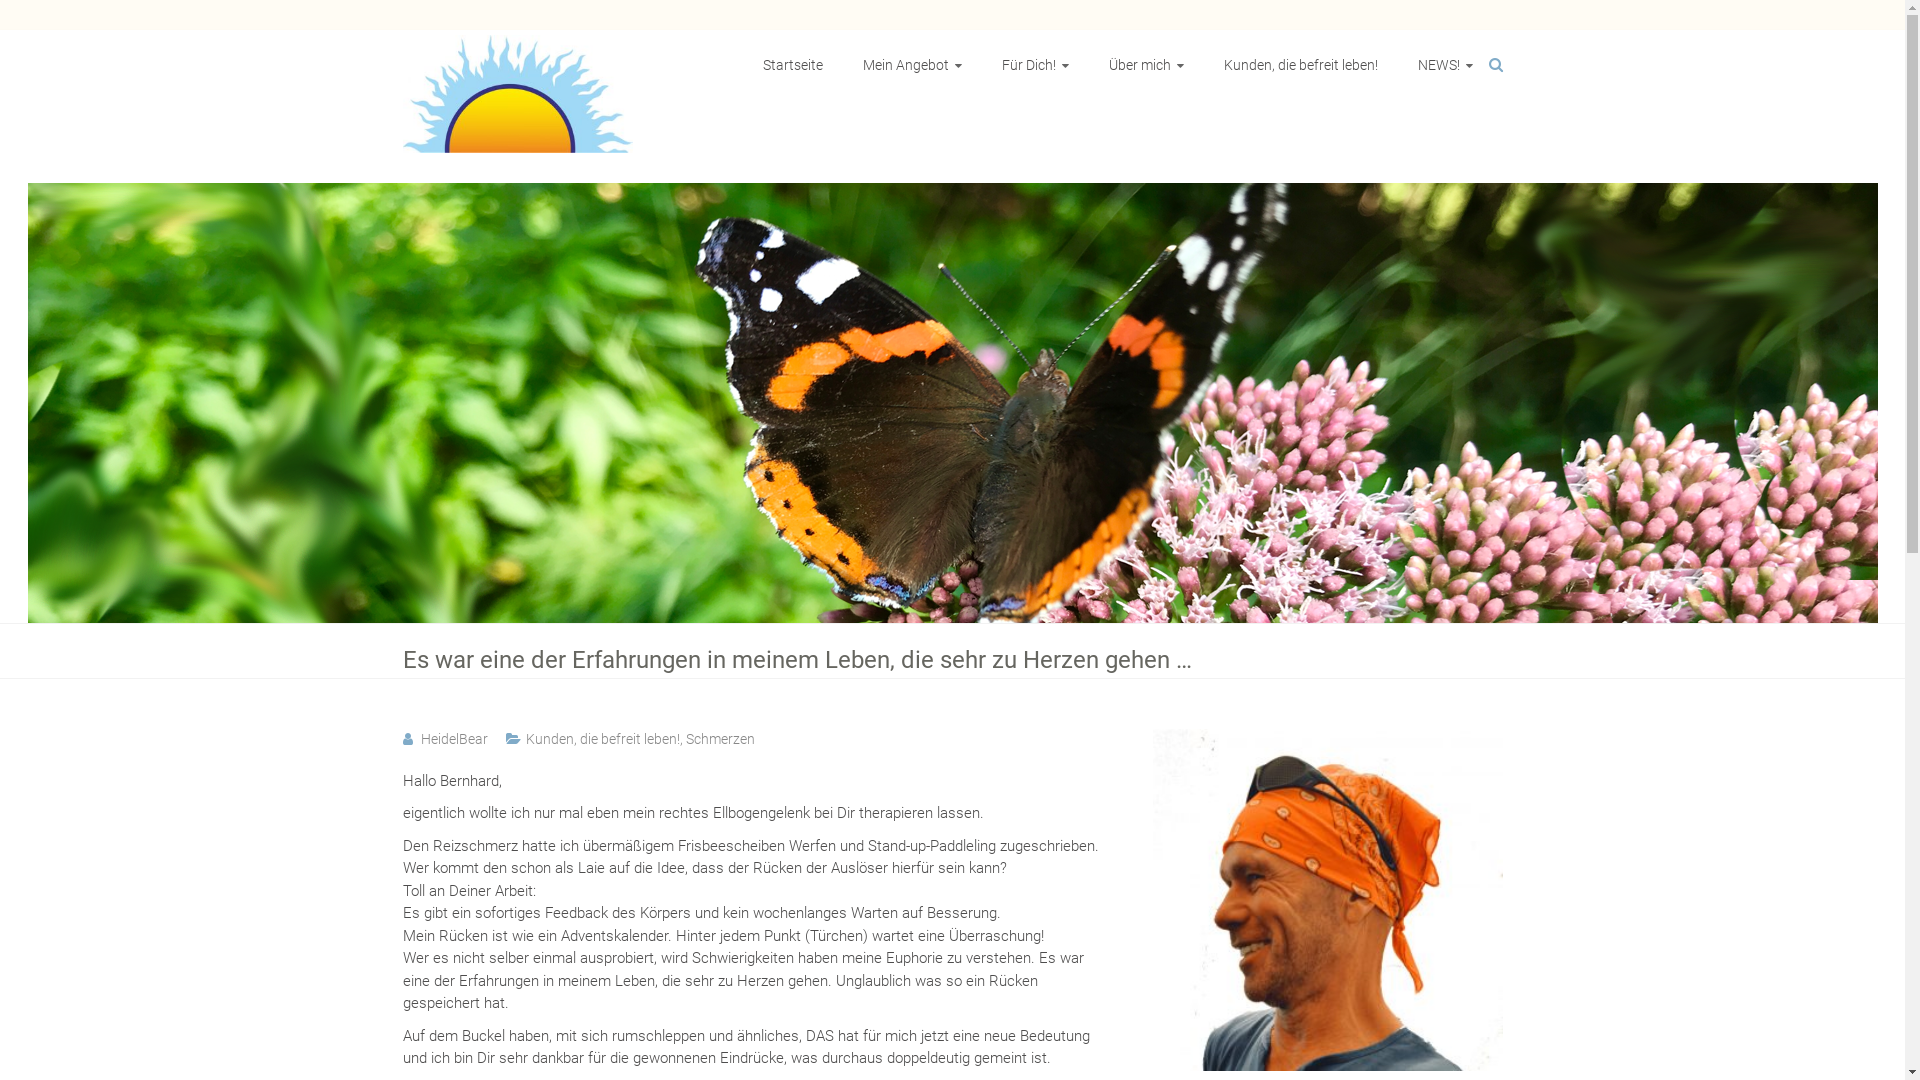  I want to click on Mein Angebot, so click(912, 65).